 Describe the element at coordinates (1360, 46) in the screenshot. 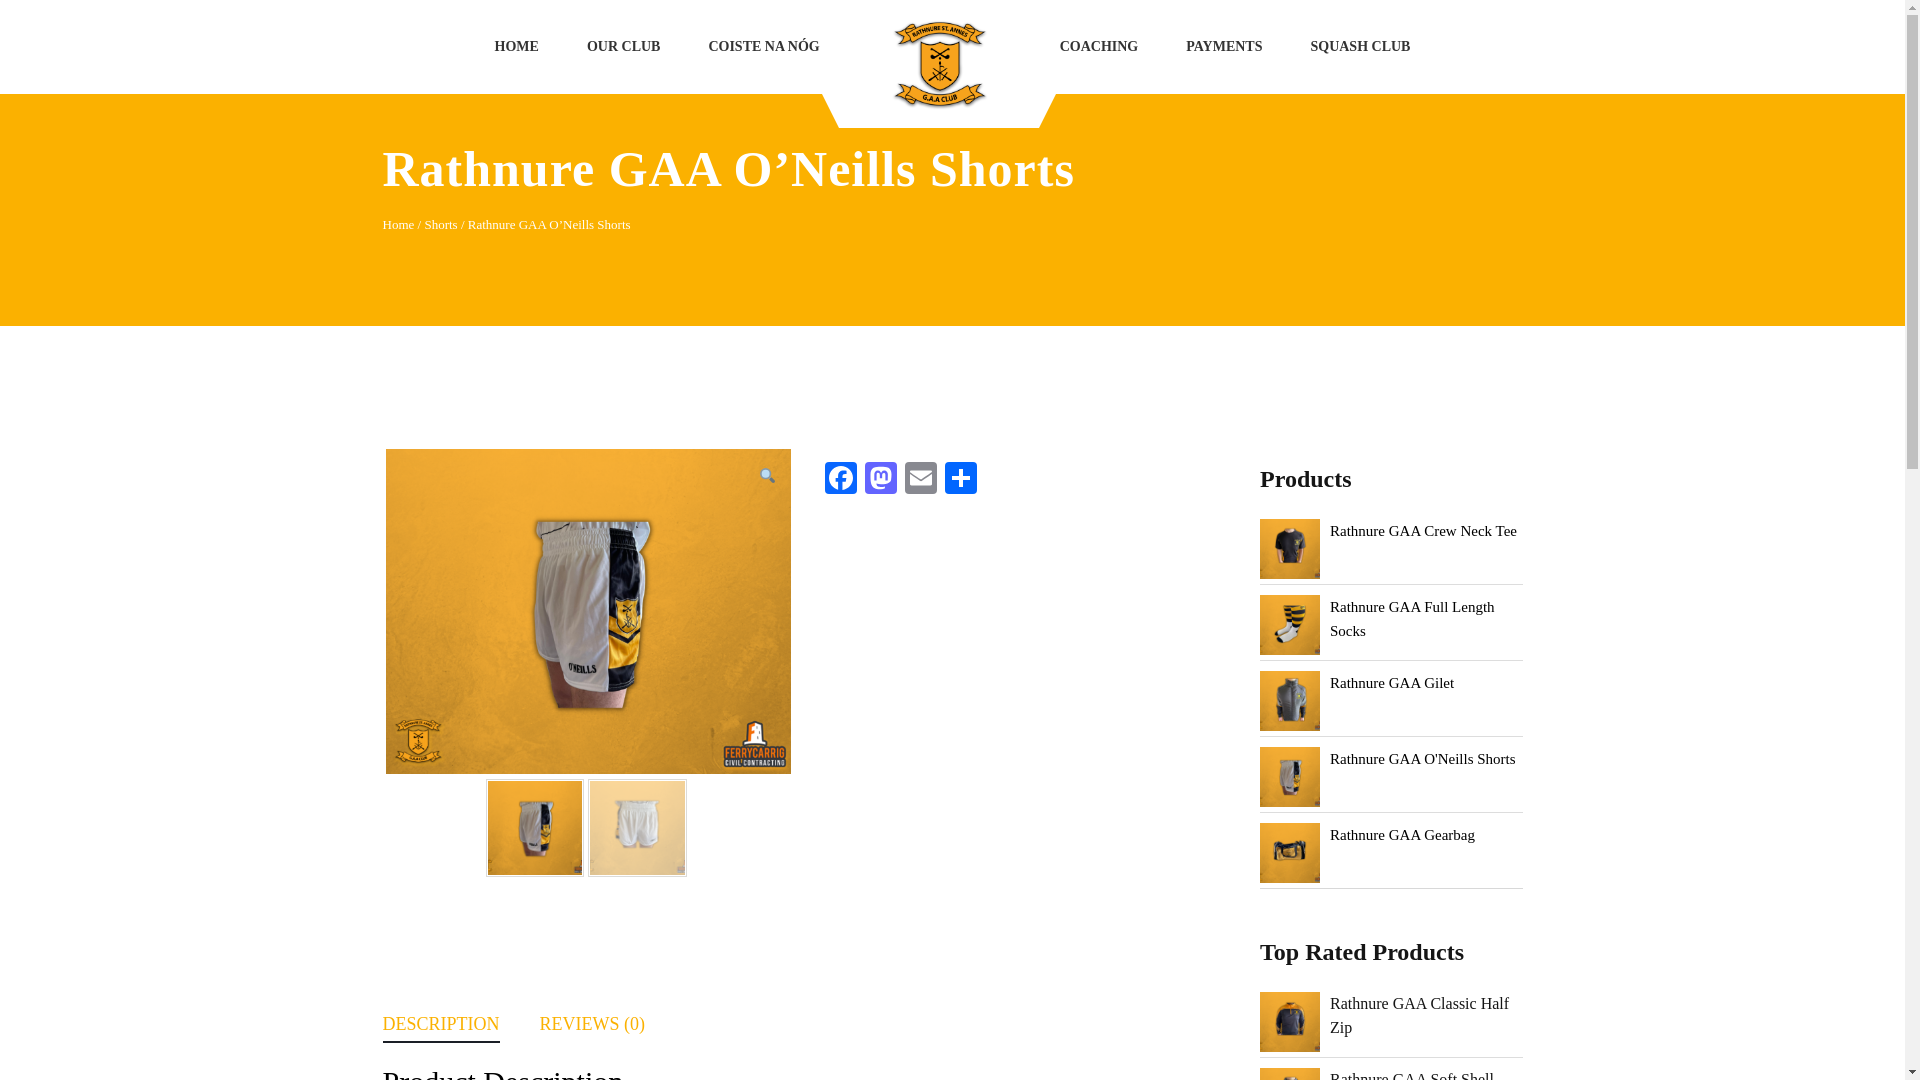

I see `SQUASH CLUB` at that location.